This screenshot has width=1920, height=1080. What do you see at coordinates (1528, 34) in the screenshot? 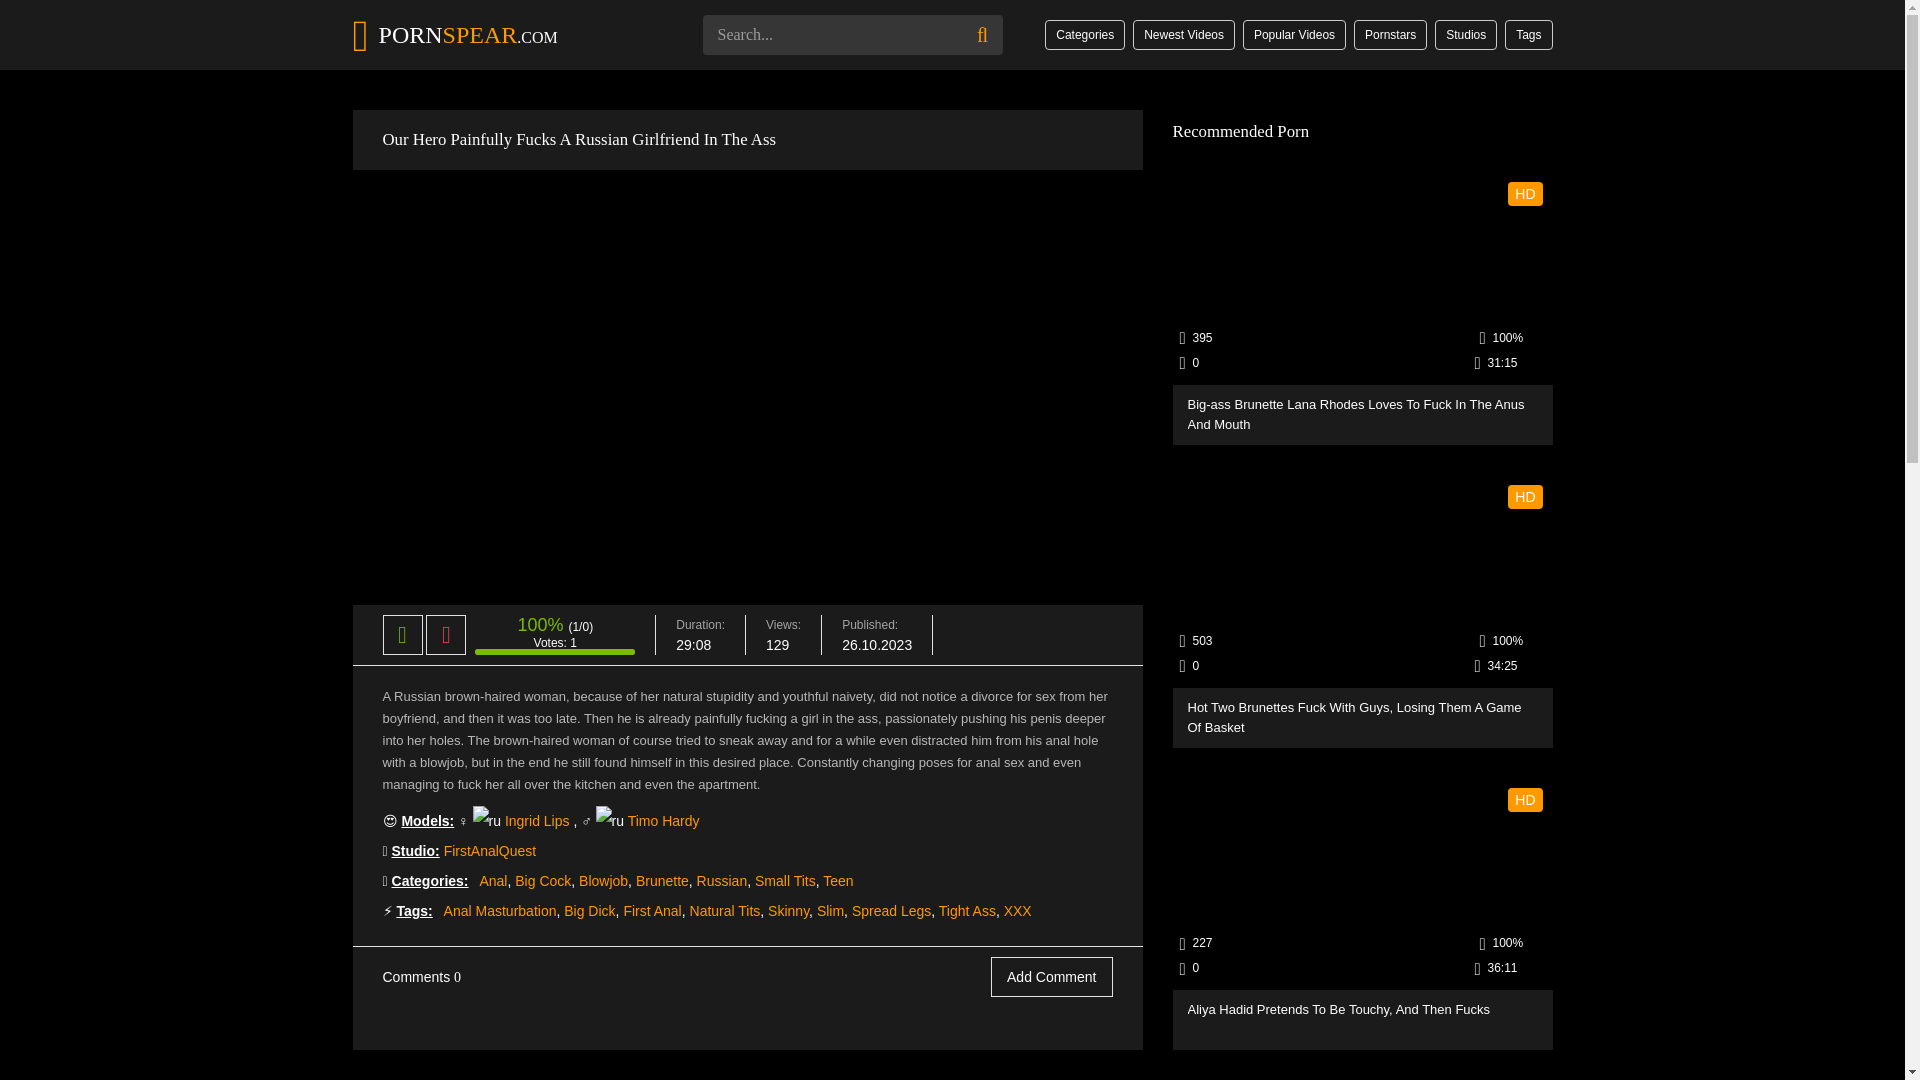
I see `Most Popular Trends` at bounding box center [1528, 34].